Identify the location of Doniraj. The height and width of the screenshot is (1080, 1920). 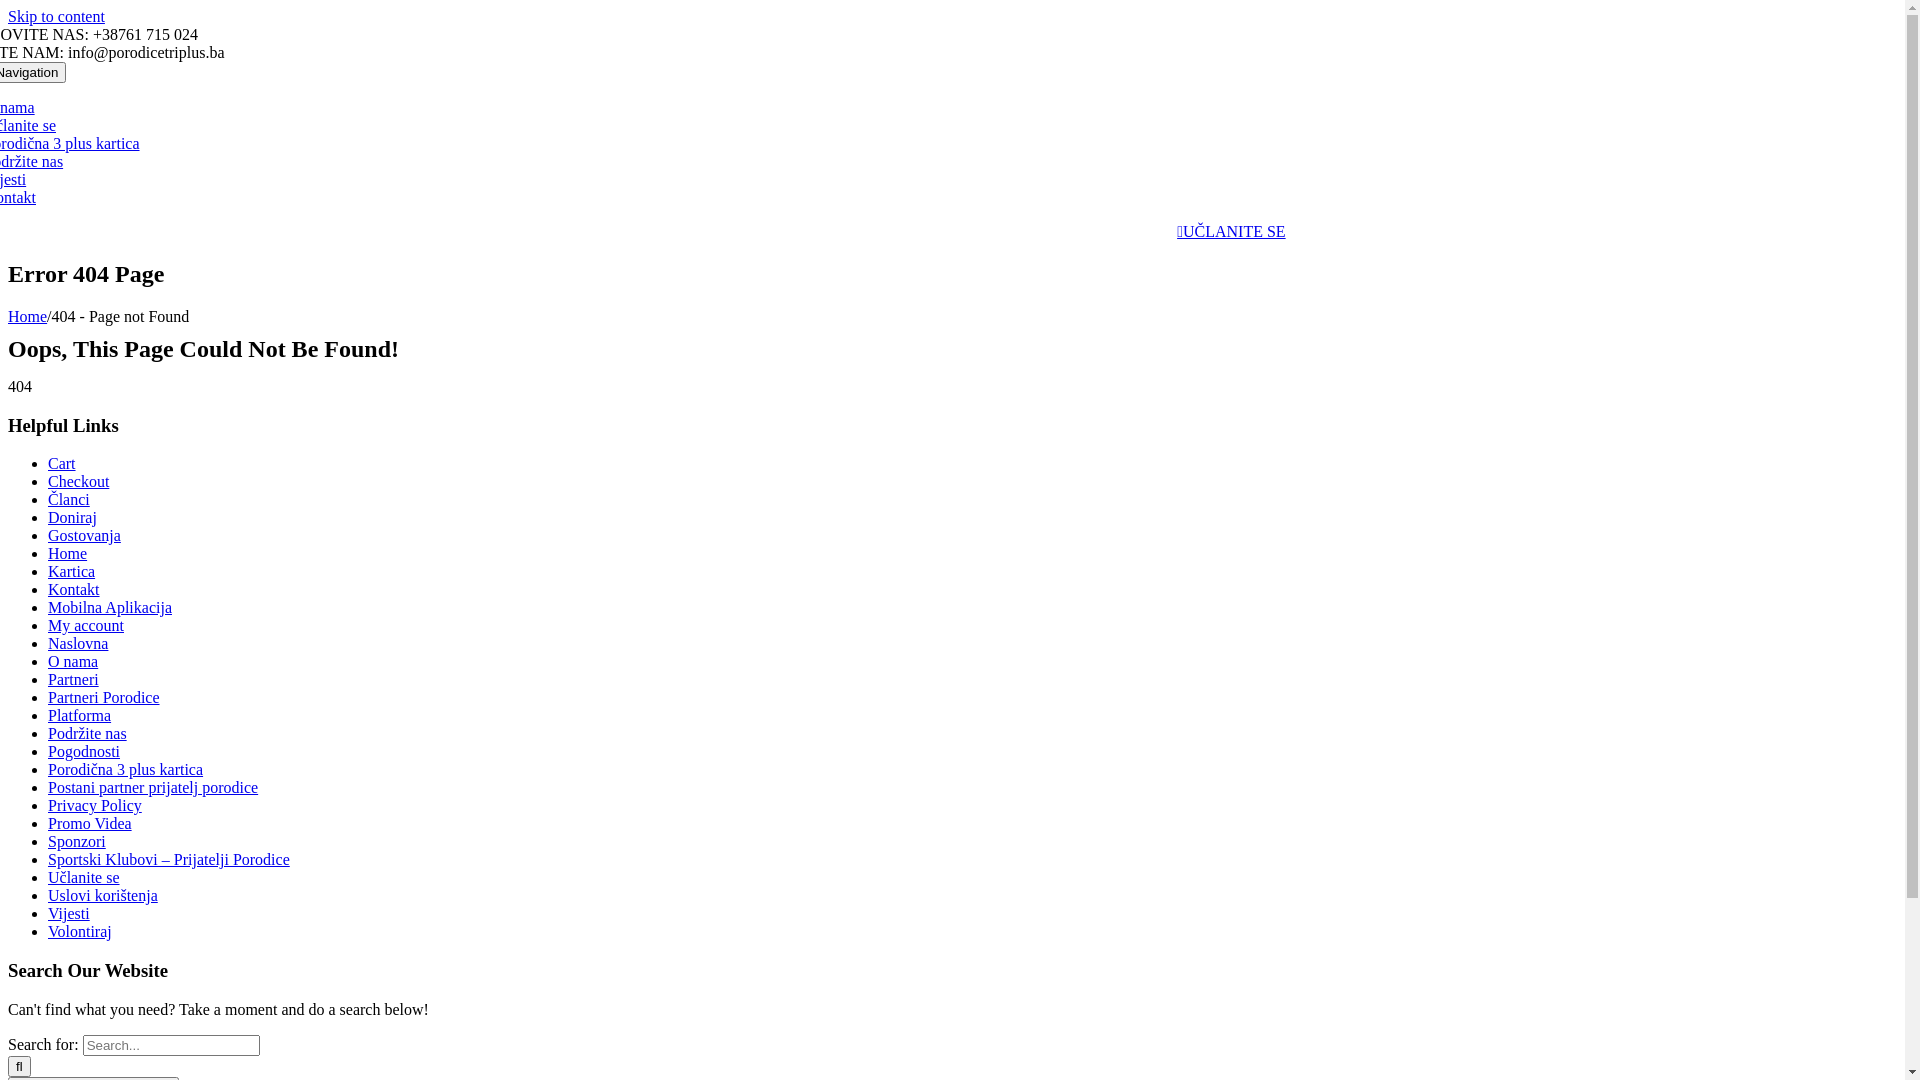
(72, 517).